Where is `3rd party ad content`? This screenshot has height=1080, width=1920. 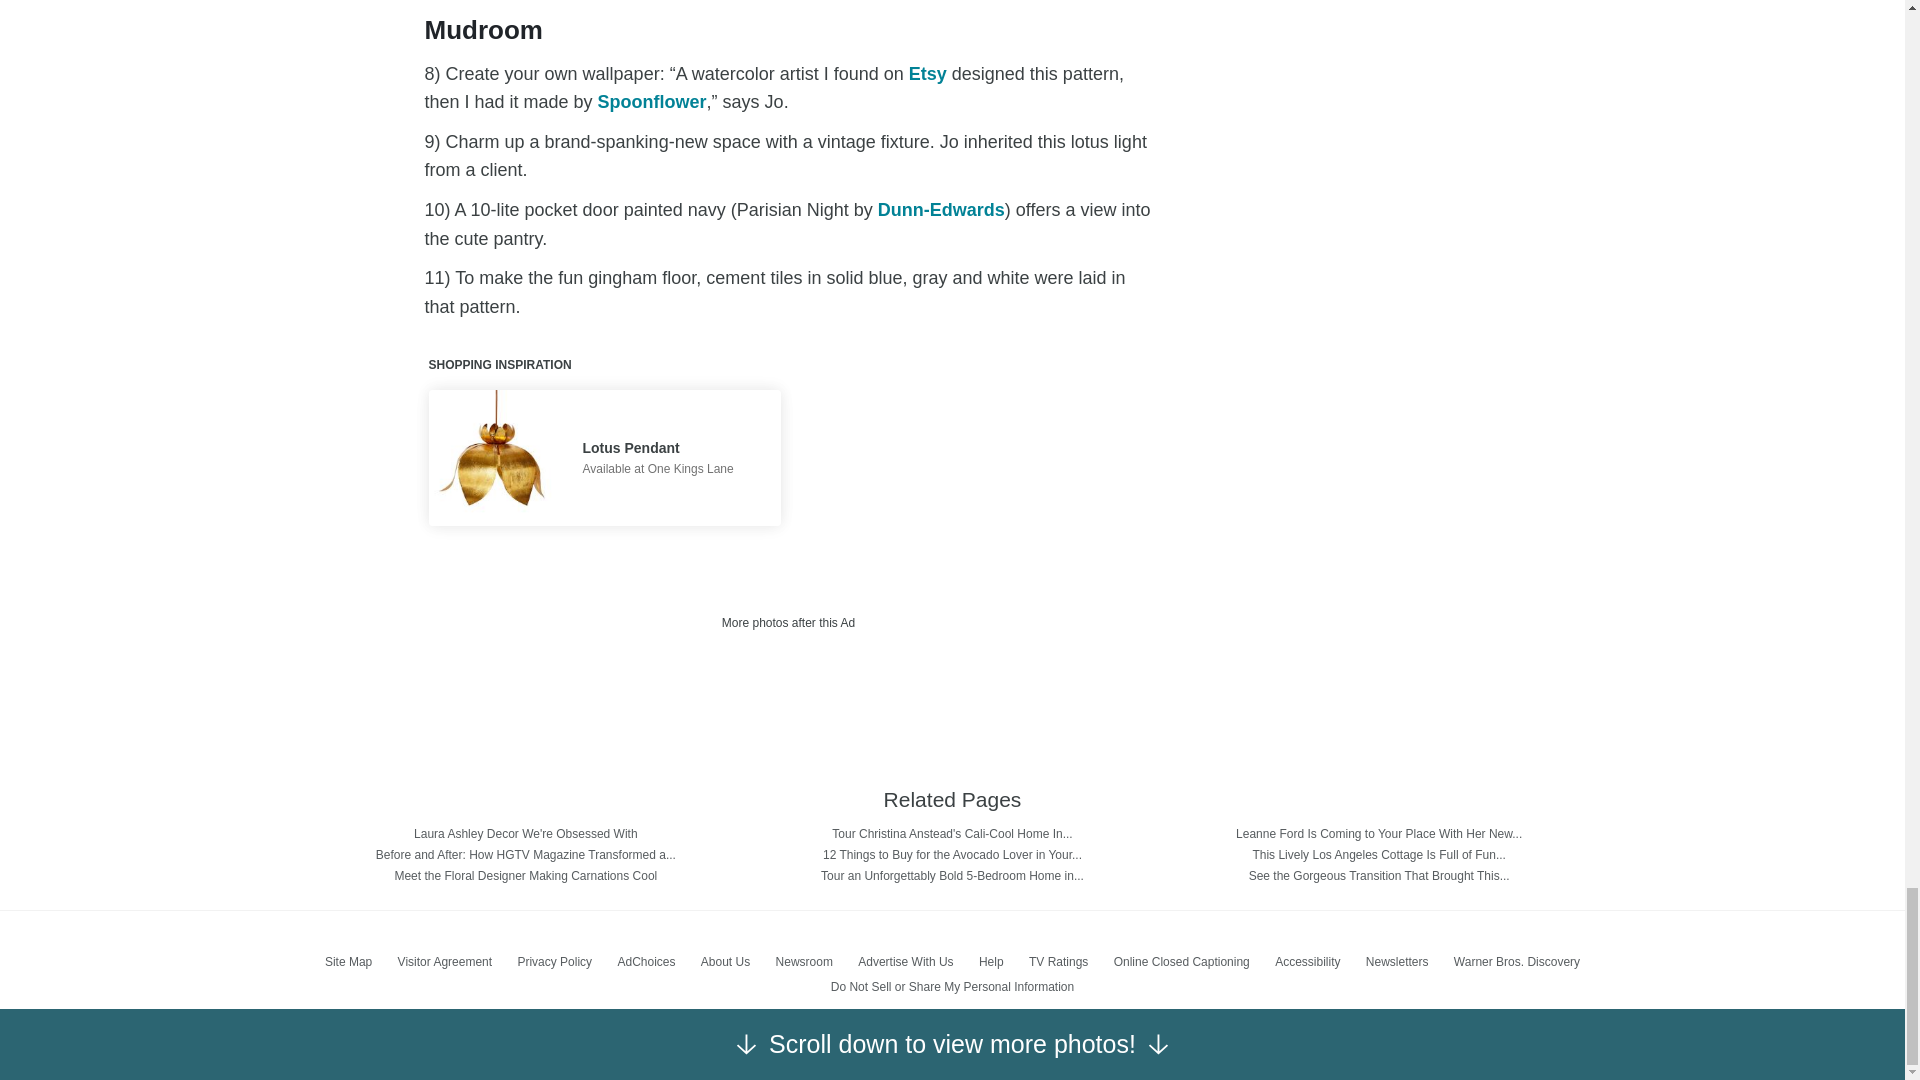
3rd party ad content is located at coordinates (788, 685).